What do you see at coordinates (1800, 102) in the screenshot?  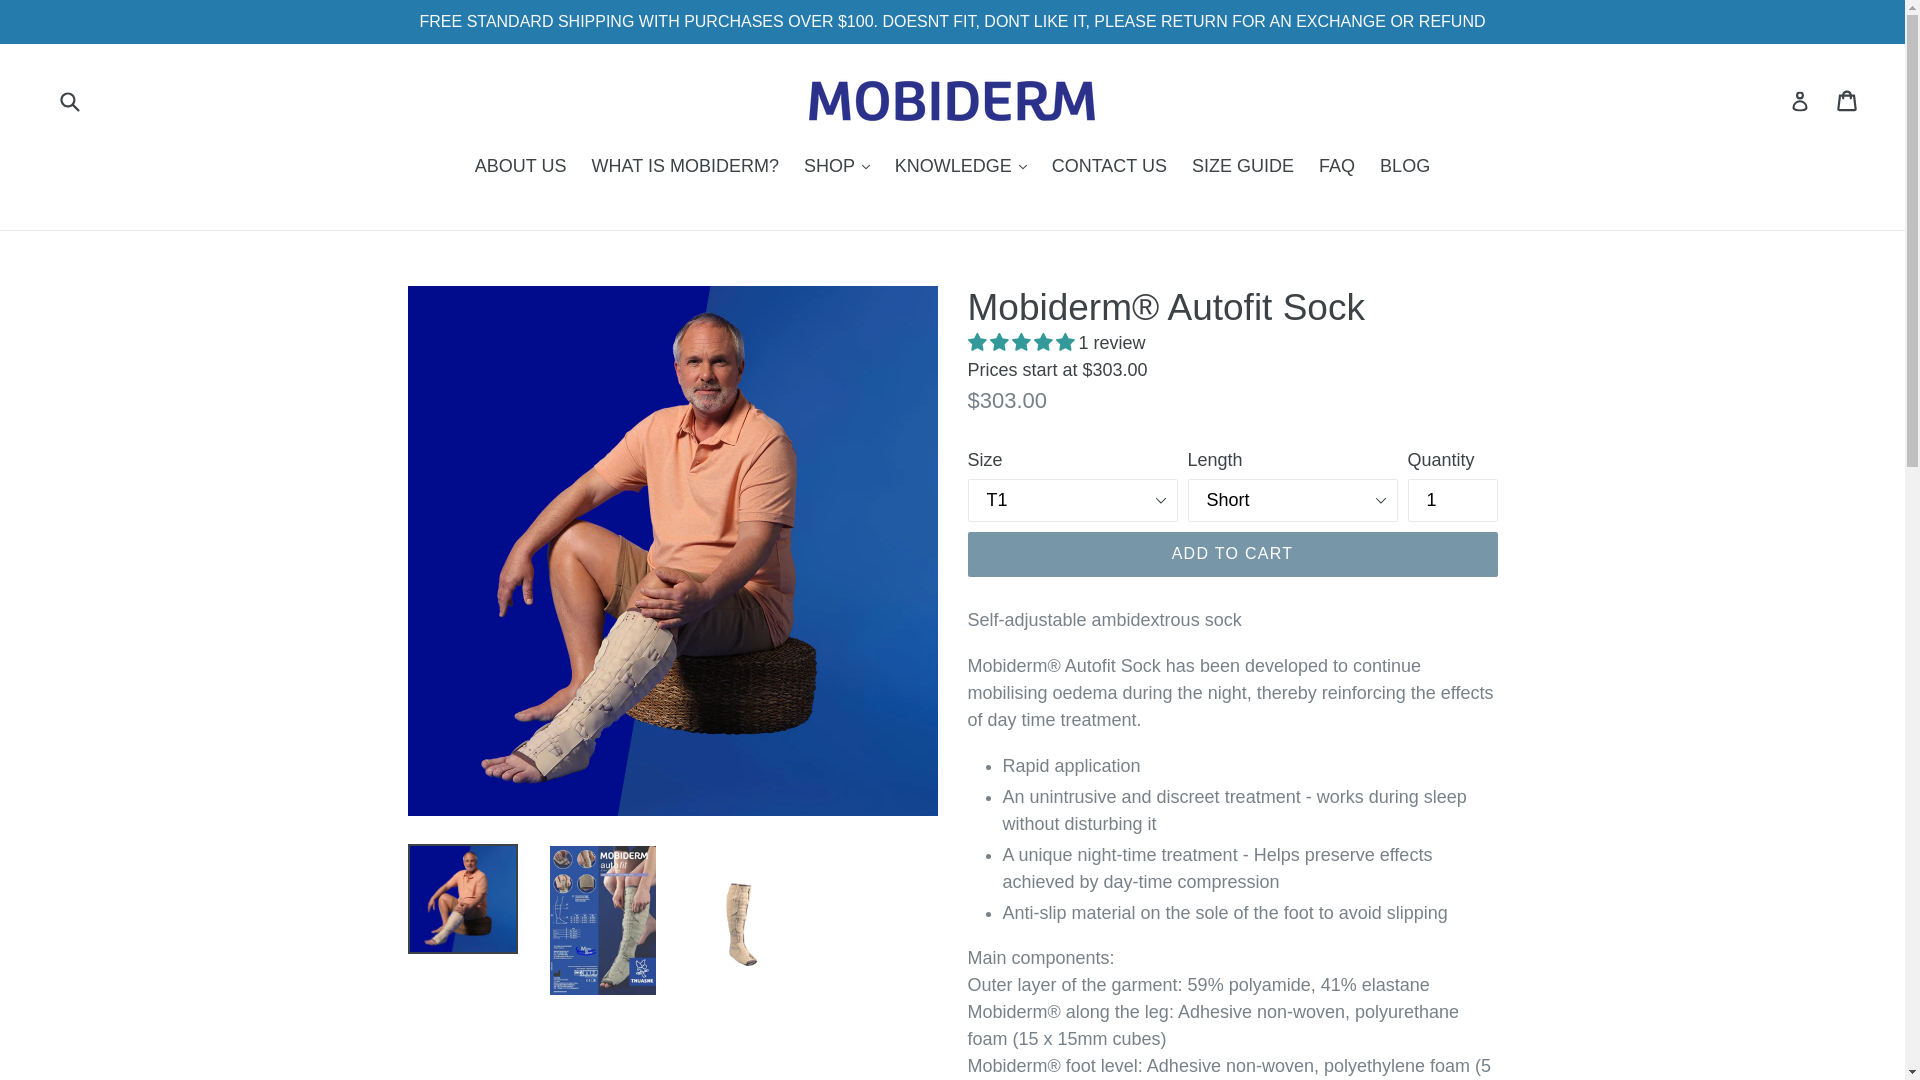 I see `Log in` at bounding box center [1800, 102].